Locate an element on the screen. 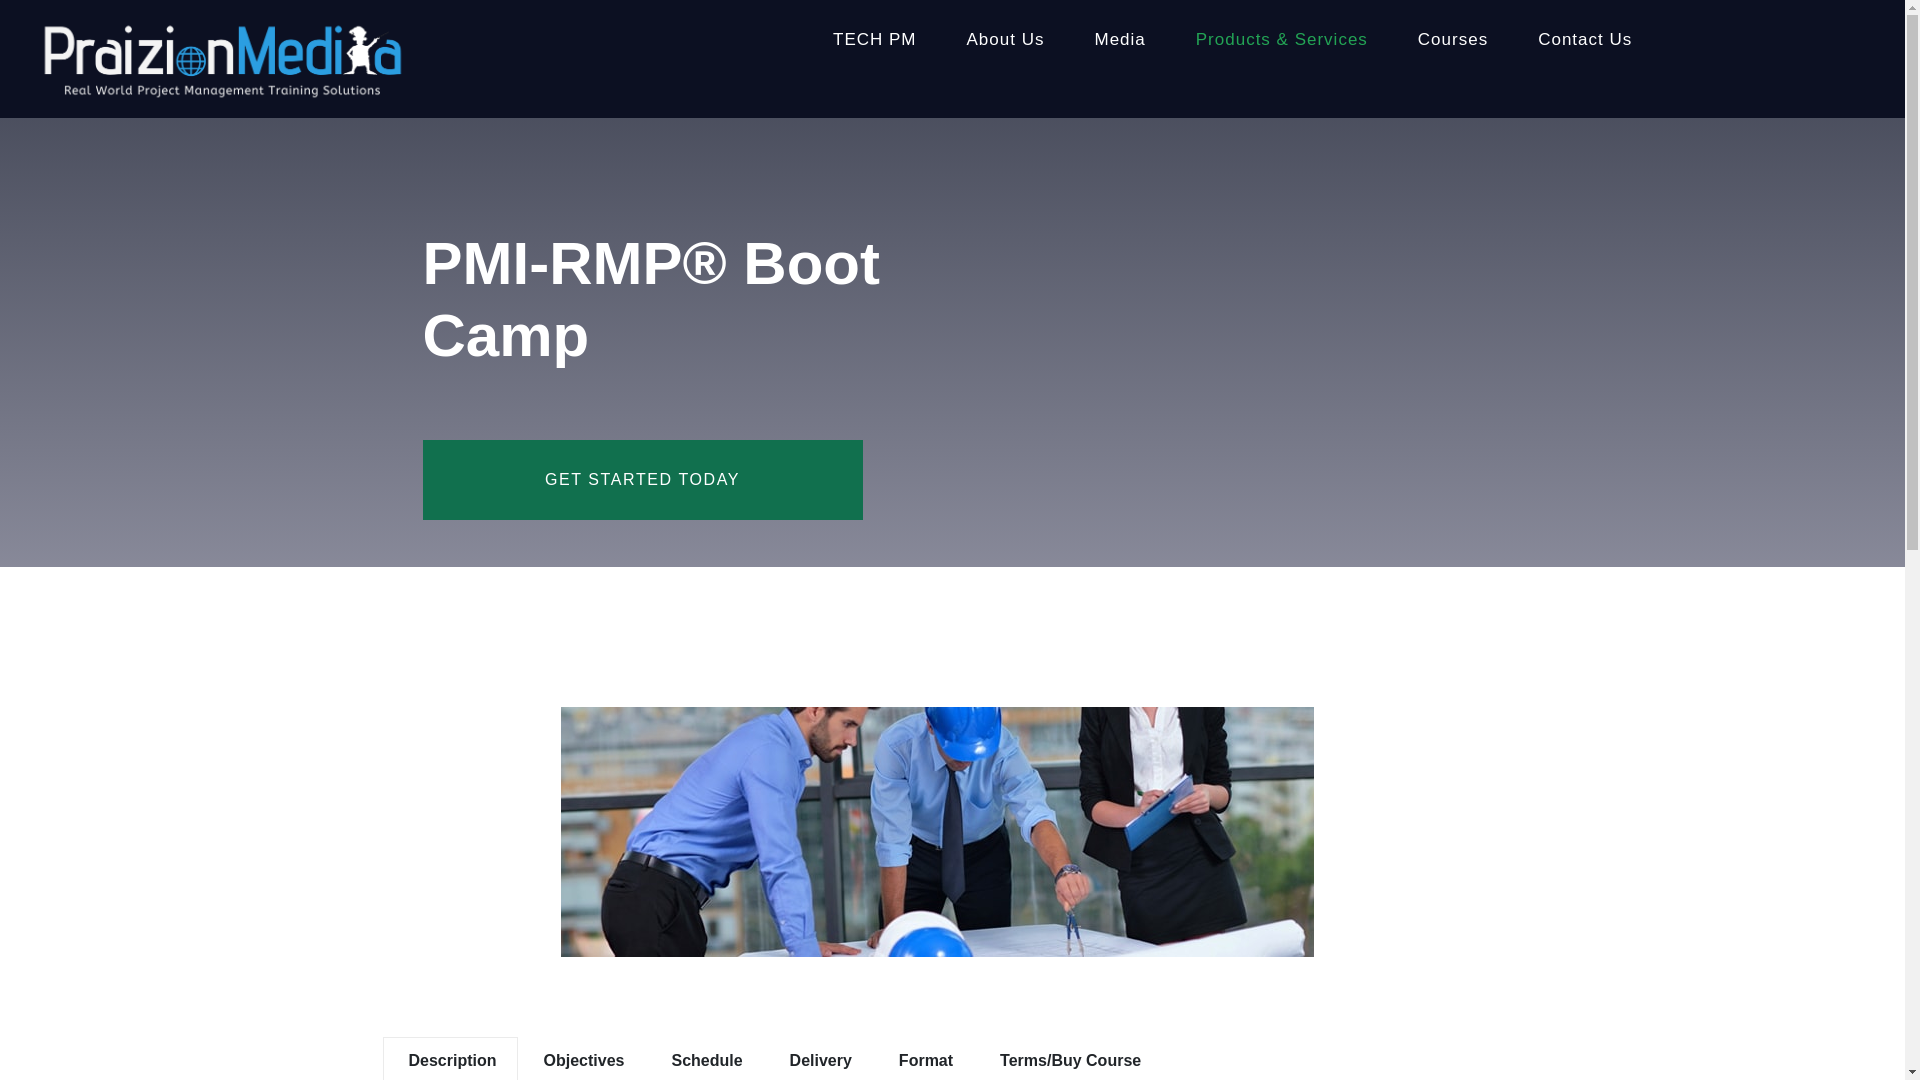 Image resolution: width=1920 pixels, height=1080 pixels. TECH PM is located at coordinates (875, 30).